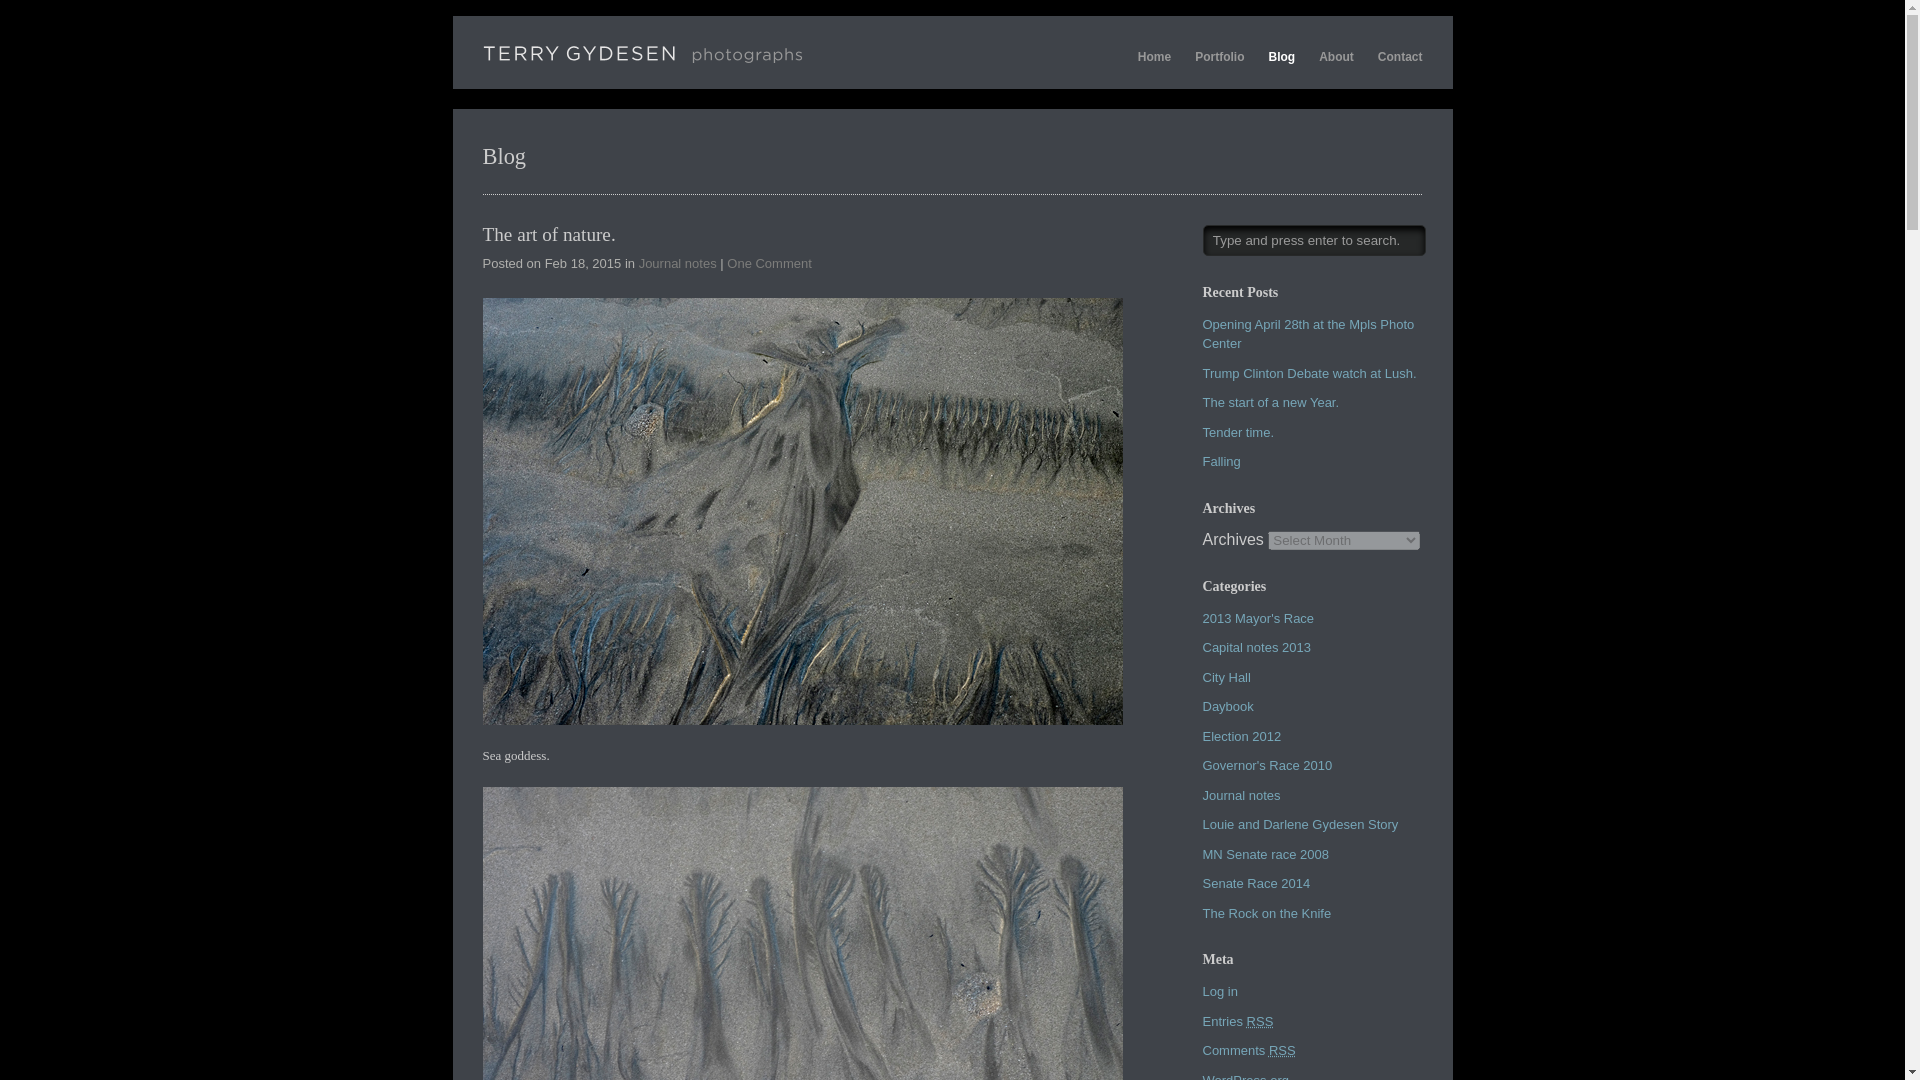 This screenshot has width=1920, height=1080. What do you see at coordinates (1218, 991) in the screenshot?
I see `Log in` at bounding box center [1218, 991].